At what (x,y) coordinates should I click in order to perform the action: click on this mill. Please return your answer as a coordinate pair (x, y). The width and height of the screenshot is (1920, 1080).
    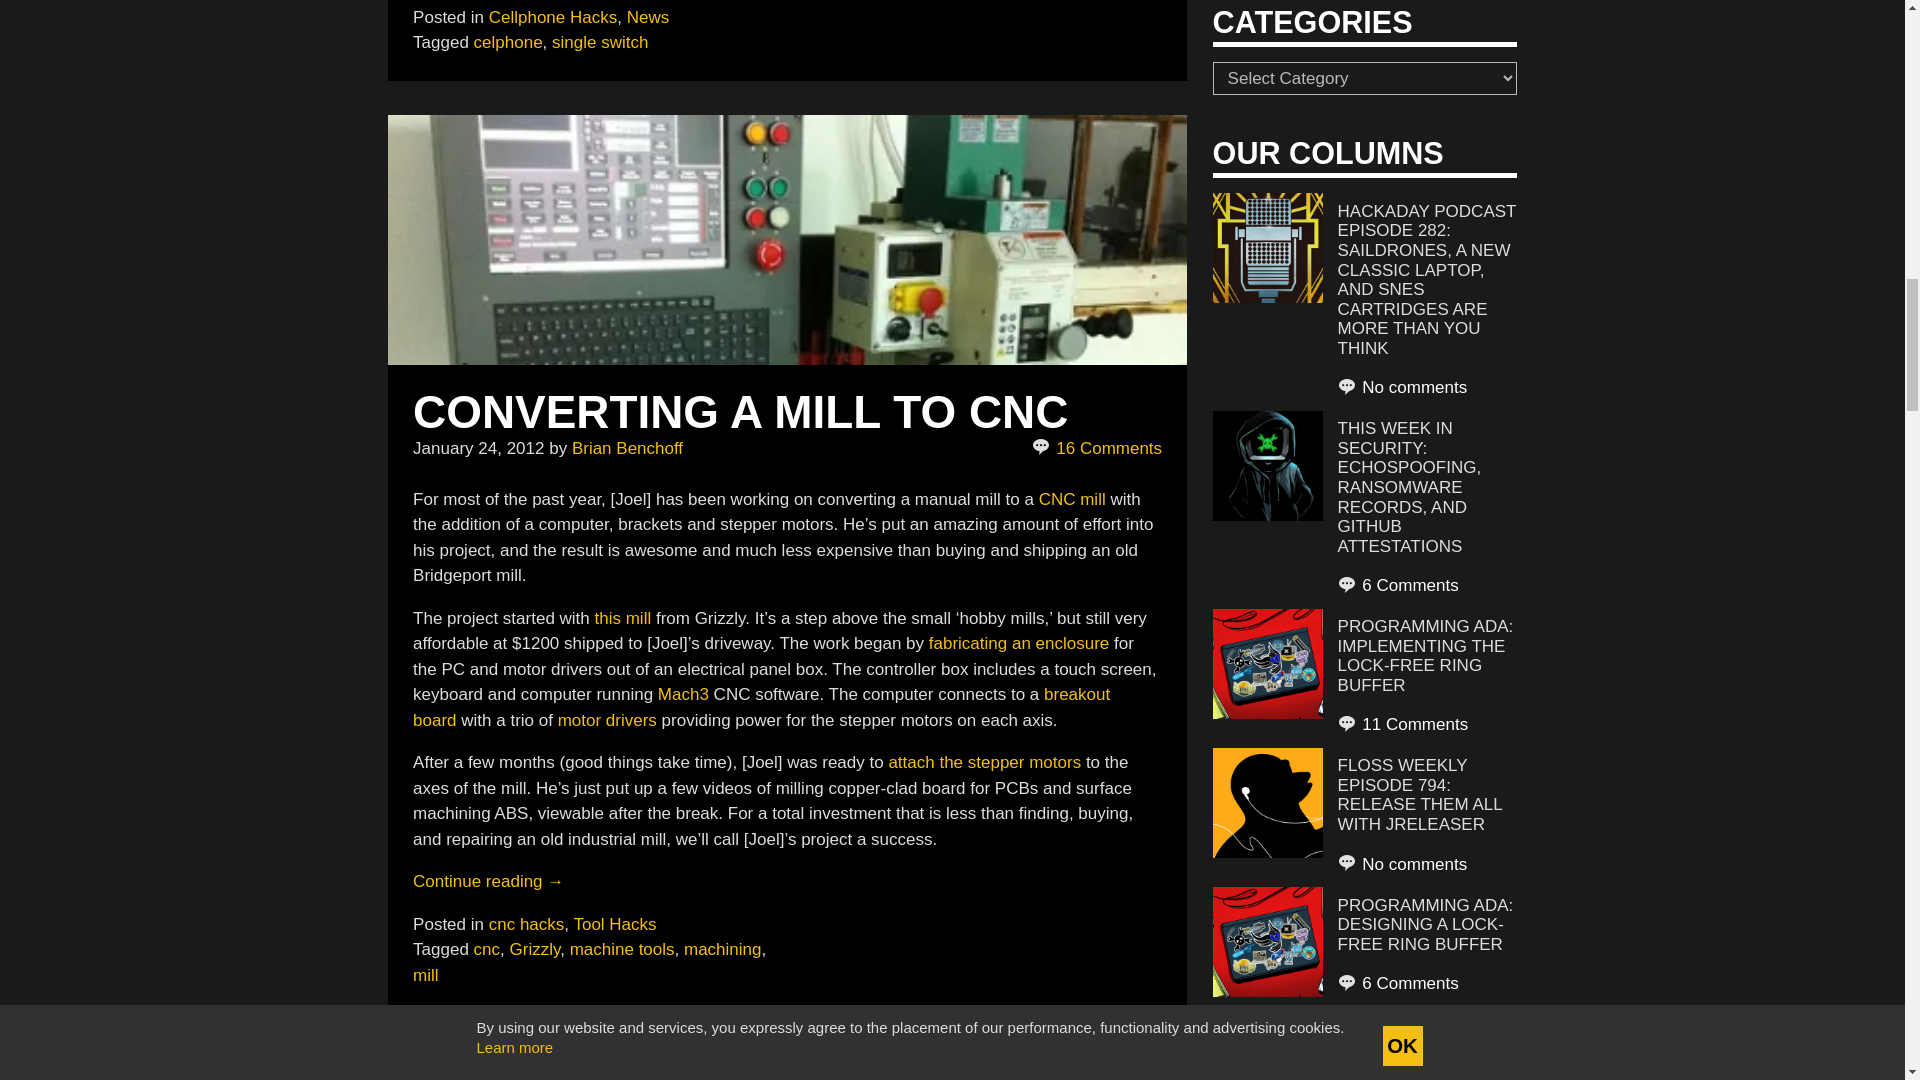
    Looking at the image, I should click on (624, 618).